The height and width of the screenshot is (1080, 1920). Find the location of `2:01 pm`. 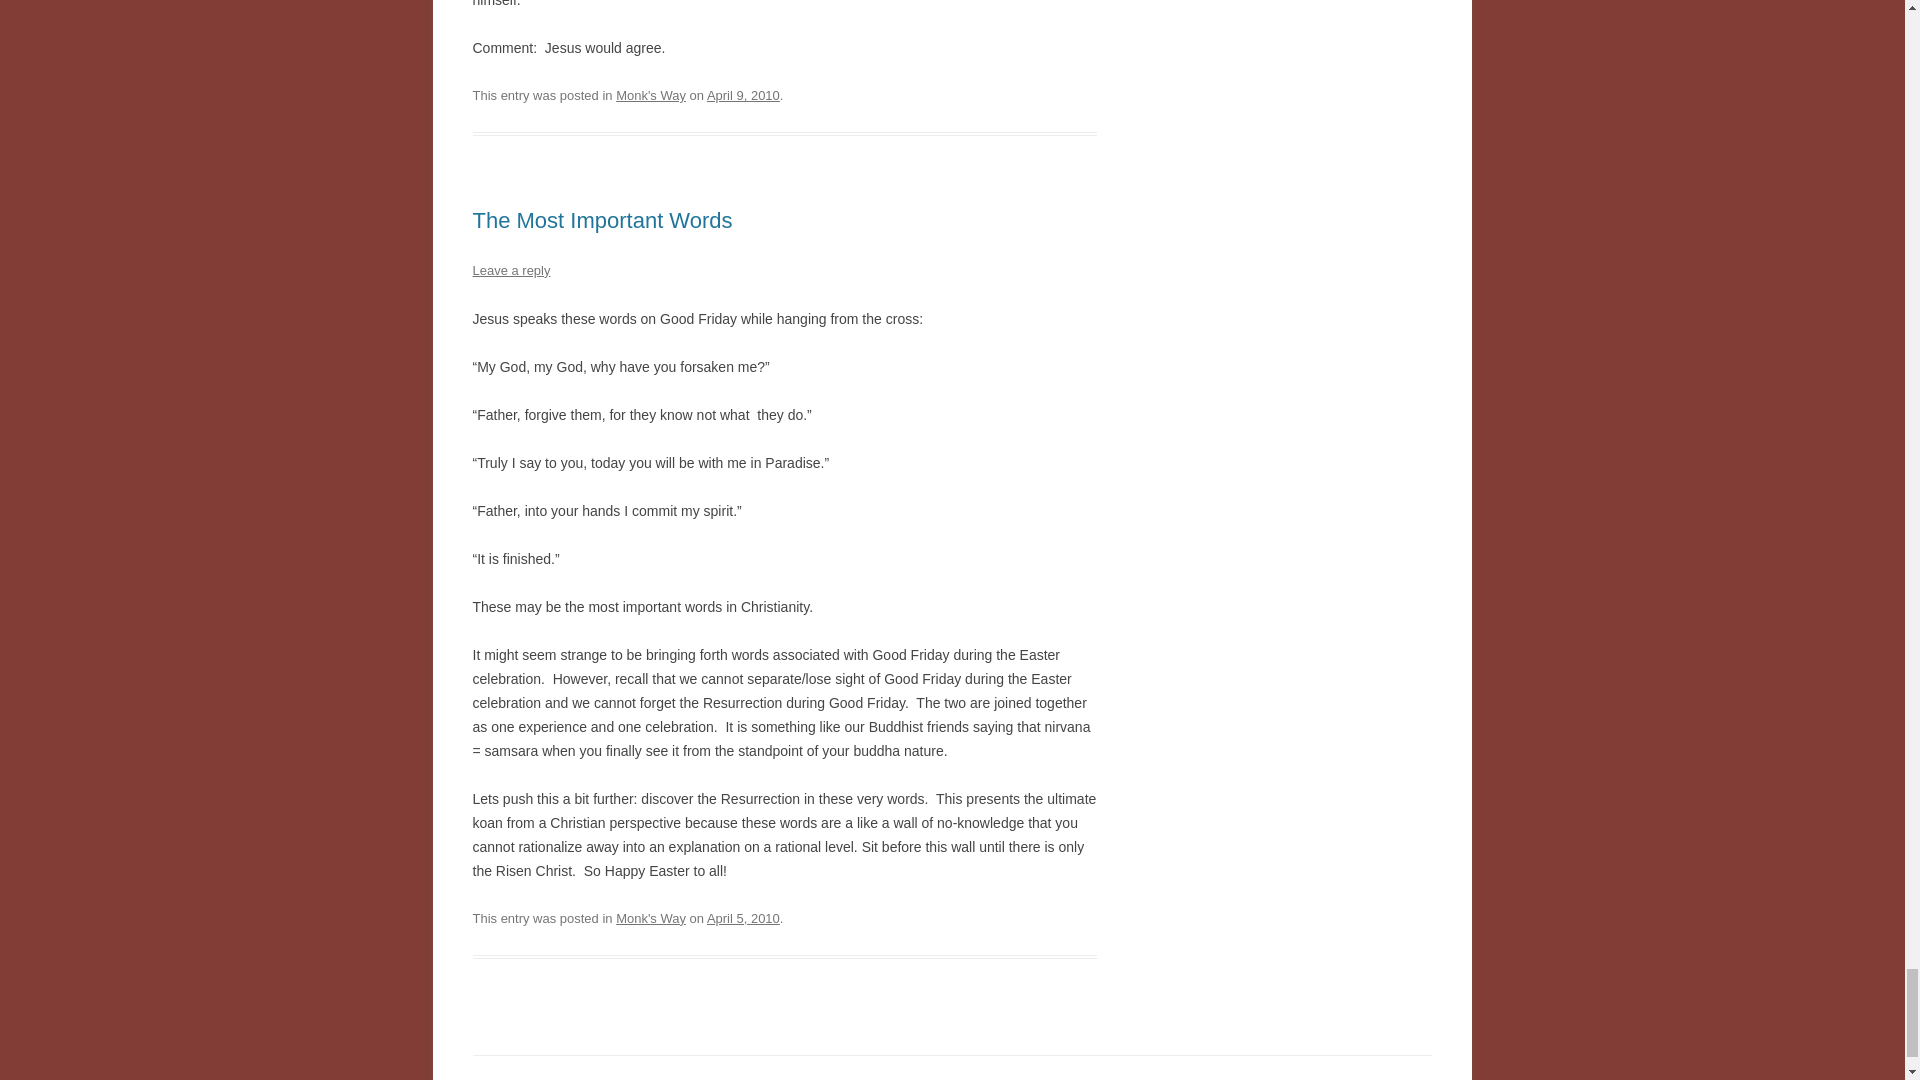

2:01 pm is located at coordinates (742, 918).